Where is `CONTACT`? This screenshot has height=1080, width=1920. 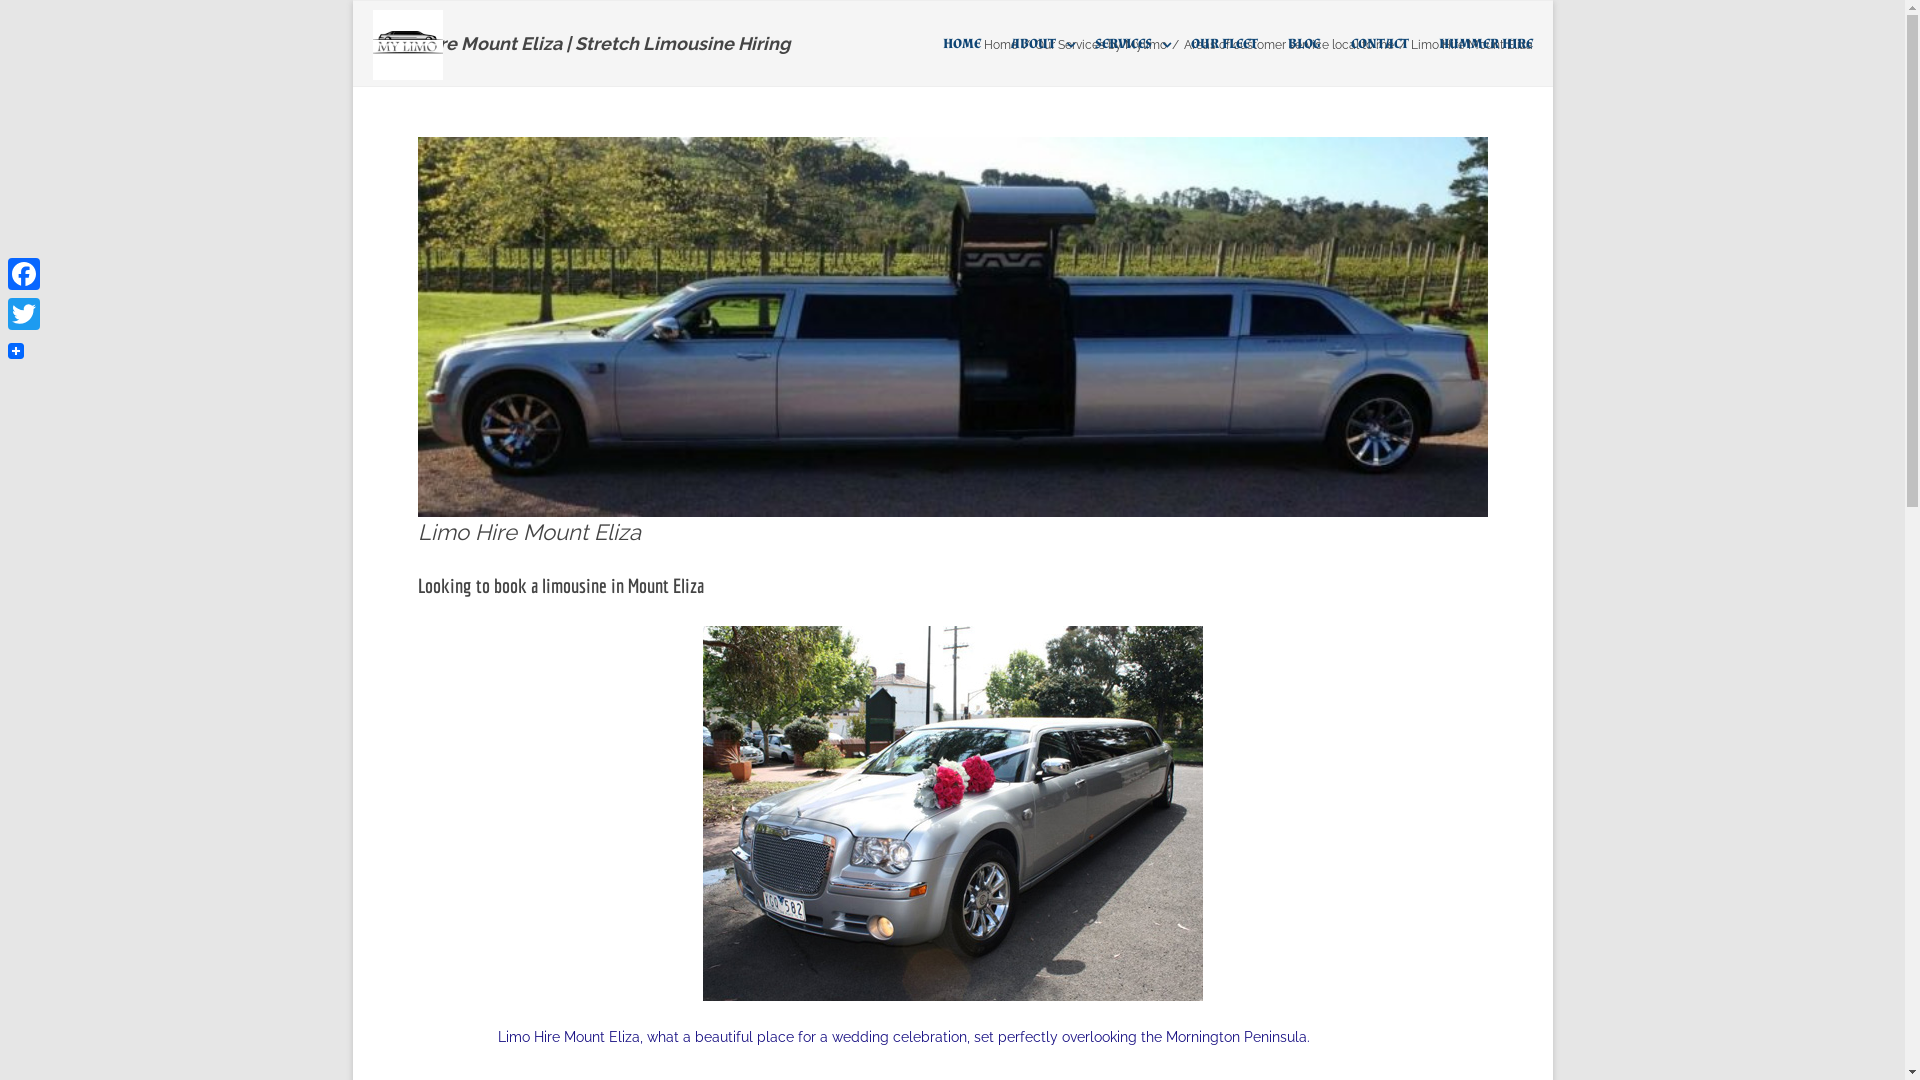 CONTACT is located at coordinates (1379, 44).